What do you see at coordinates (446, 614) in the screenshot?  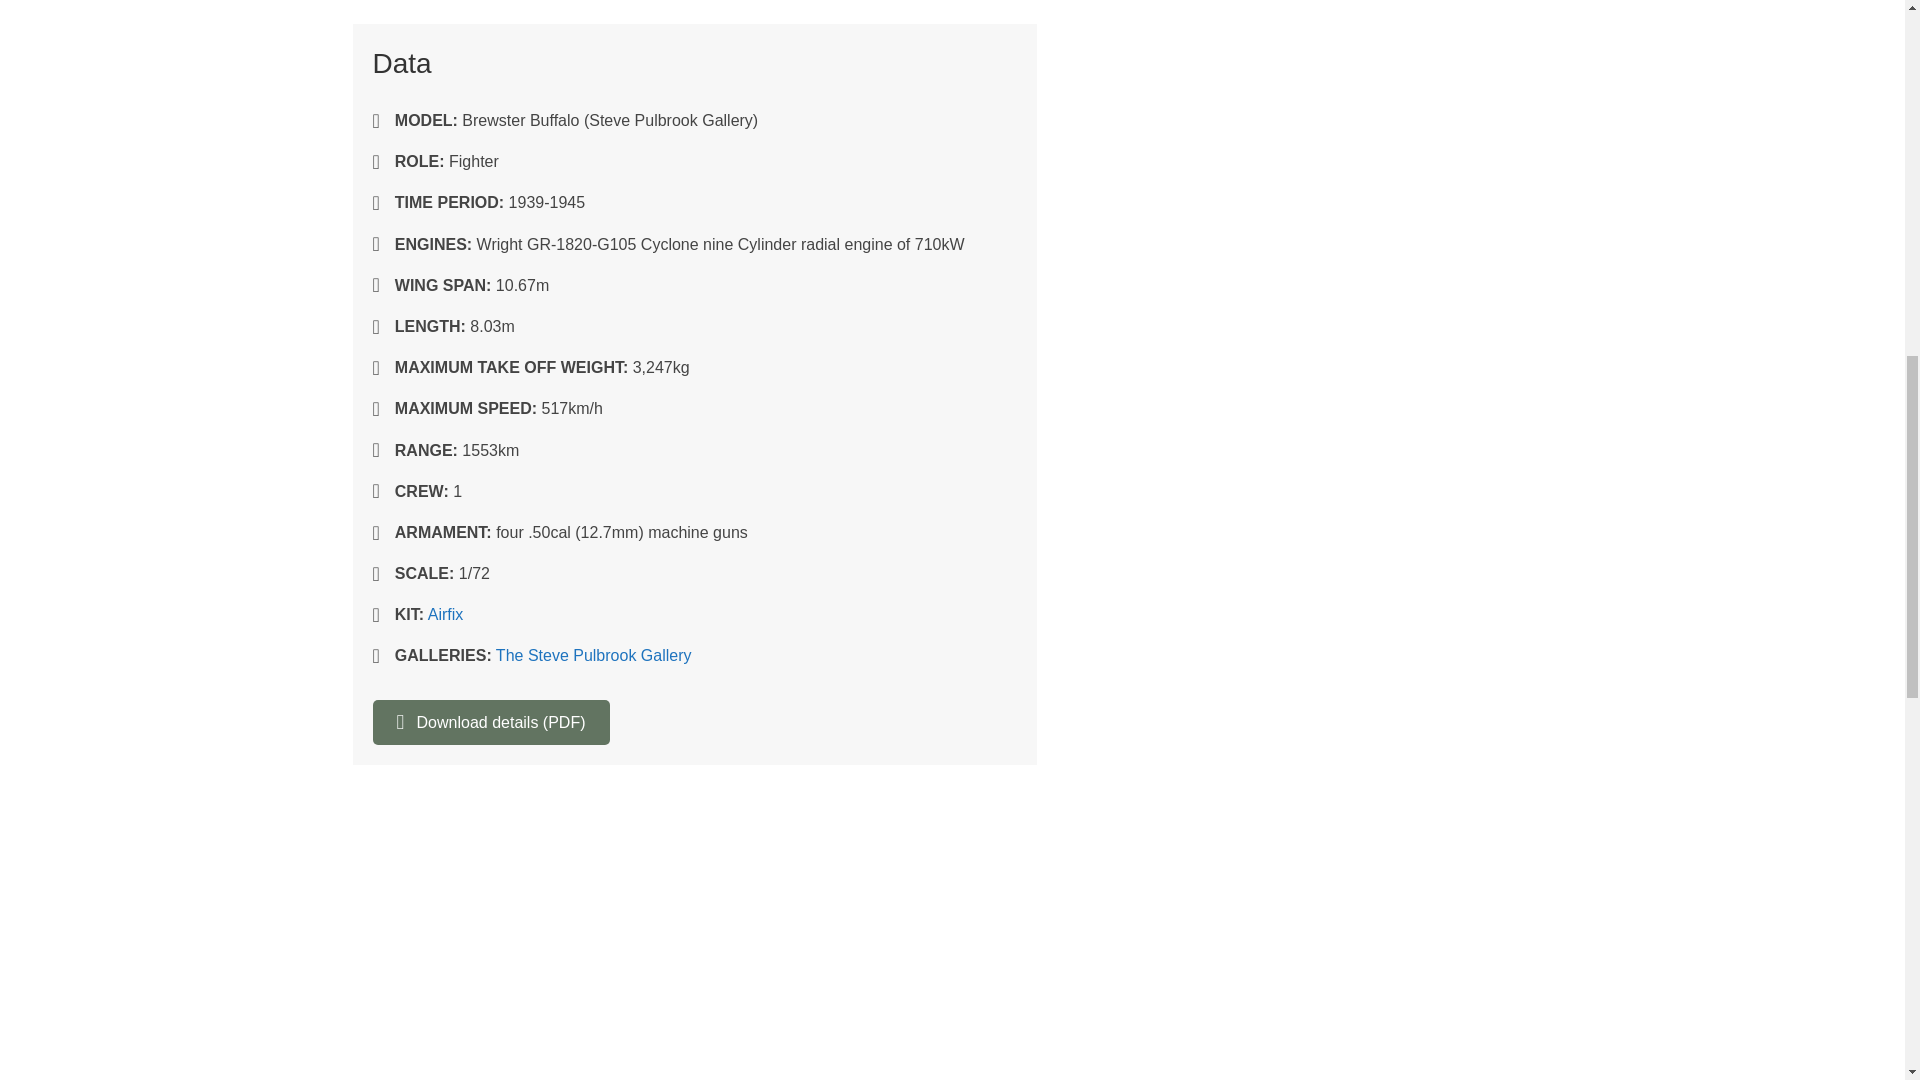 I see `Airfix` at bounding box center [446, 614].